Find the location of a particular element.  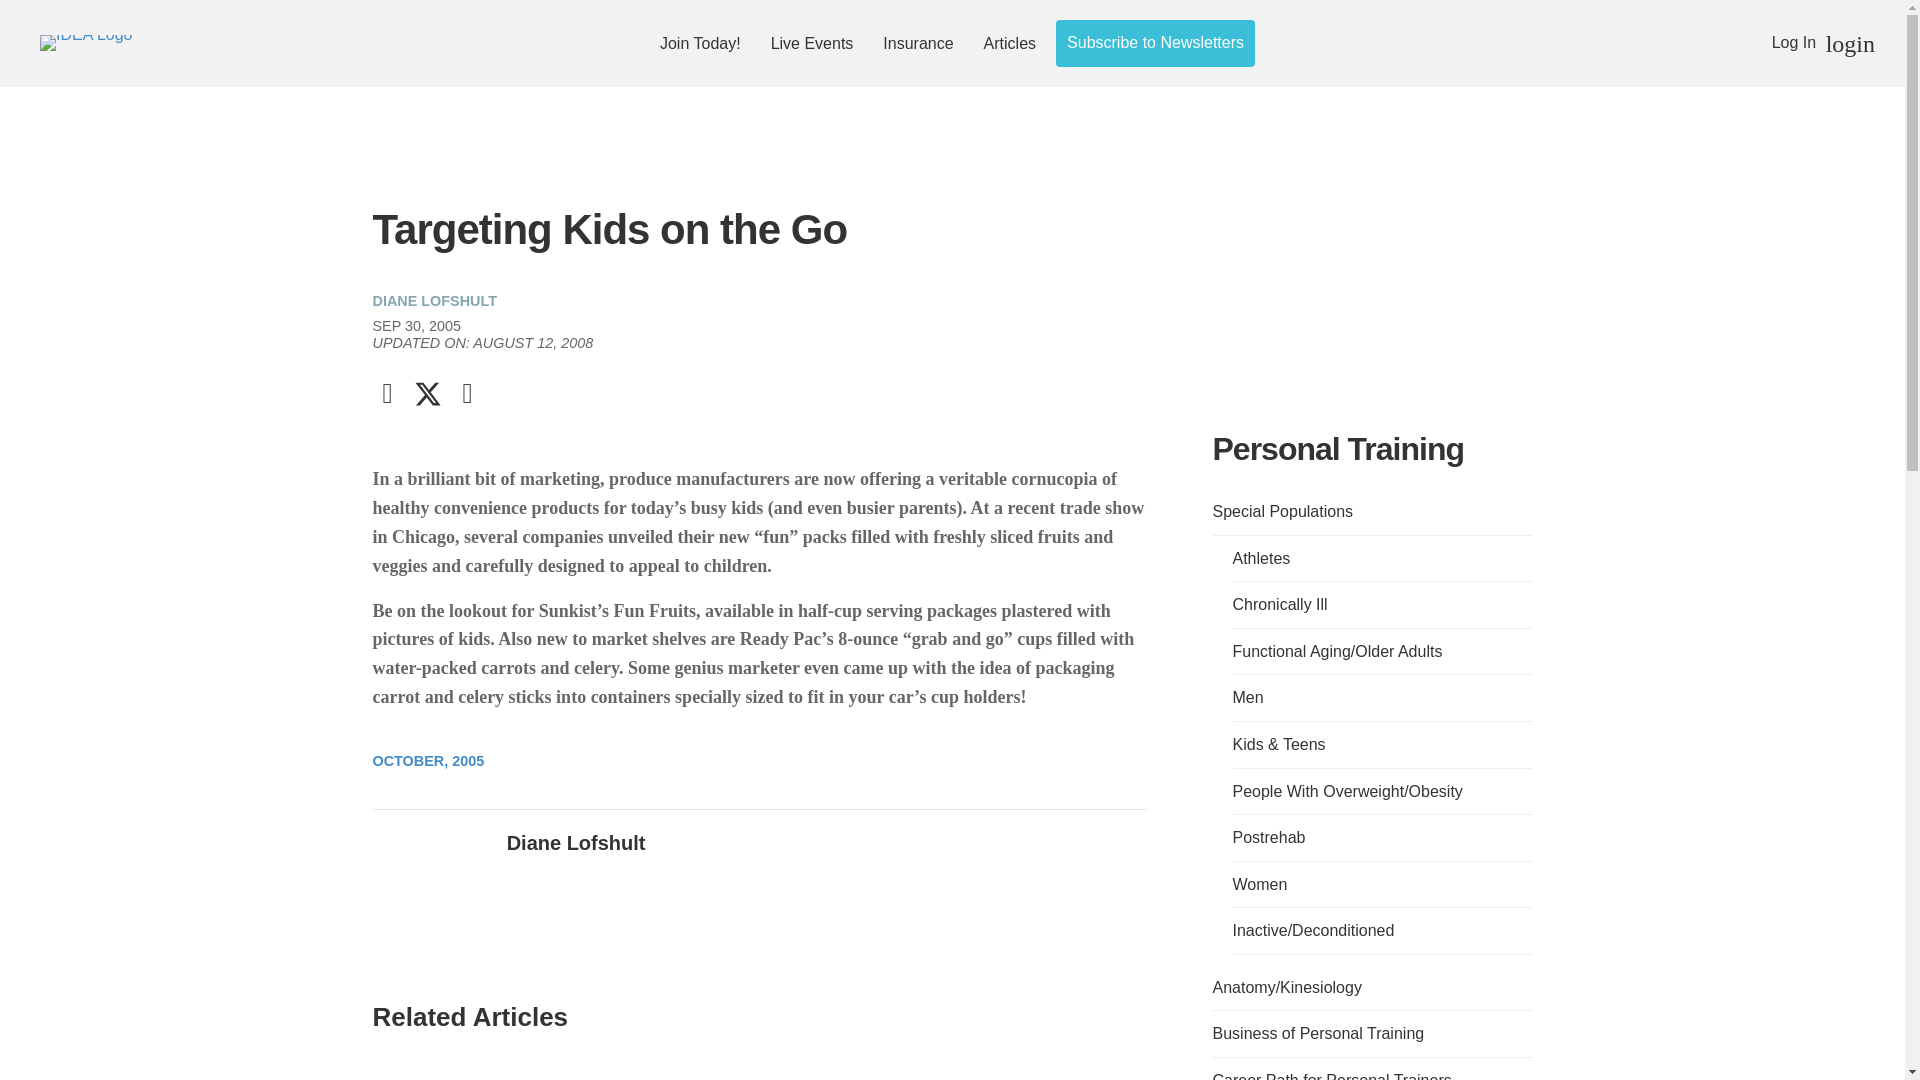

Live Events is located at coordinates (812, 42).